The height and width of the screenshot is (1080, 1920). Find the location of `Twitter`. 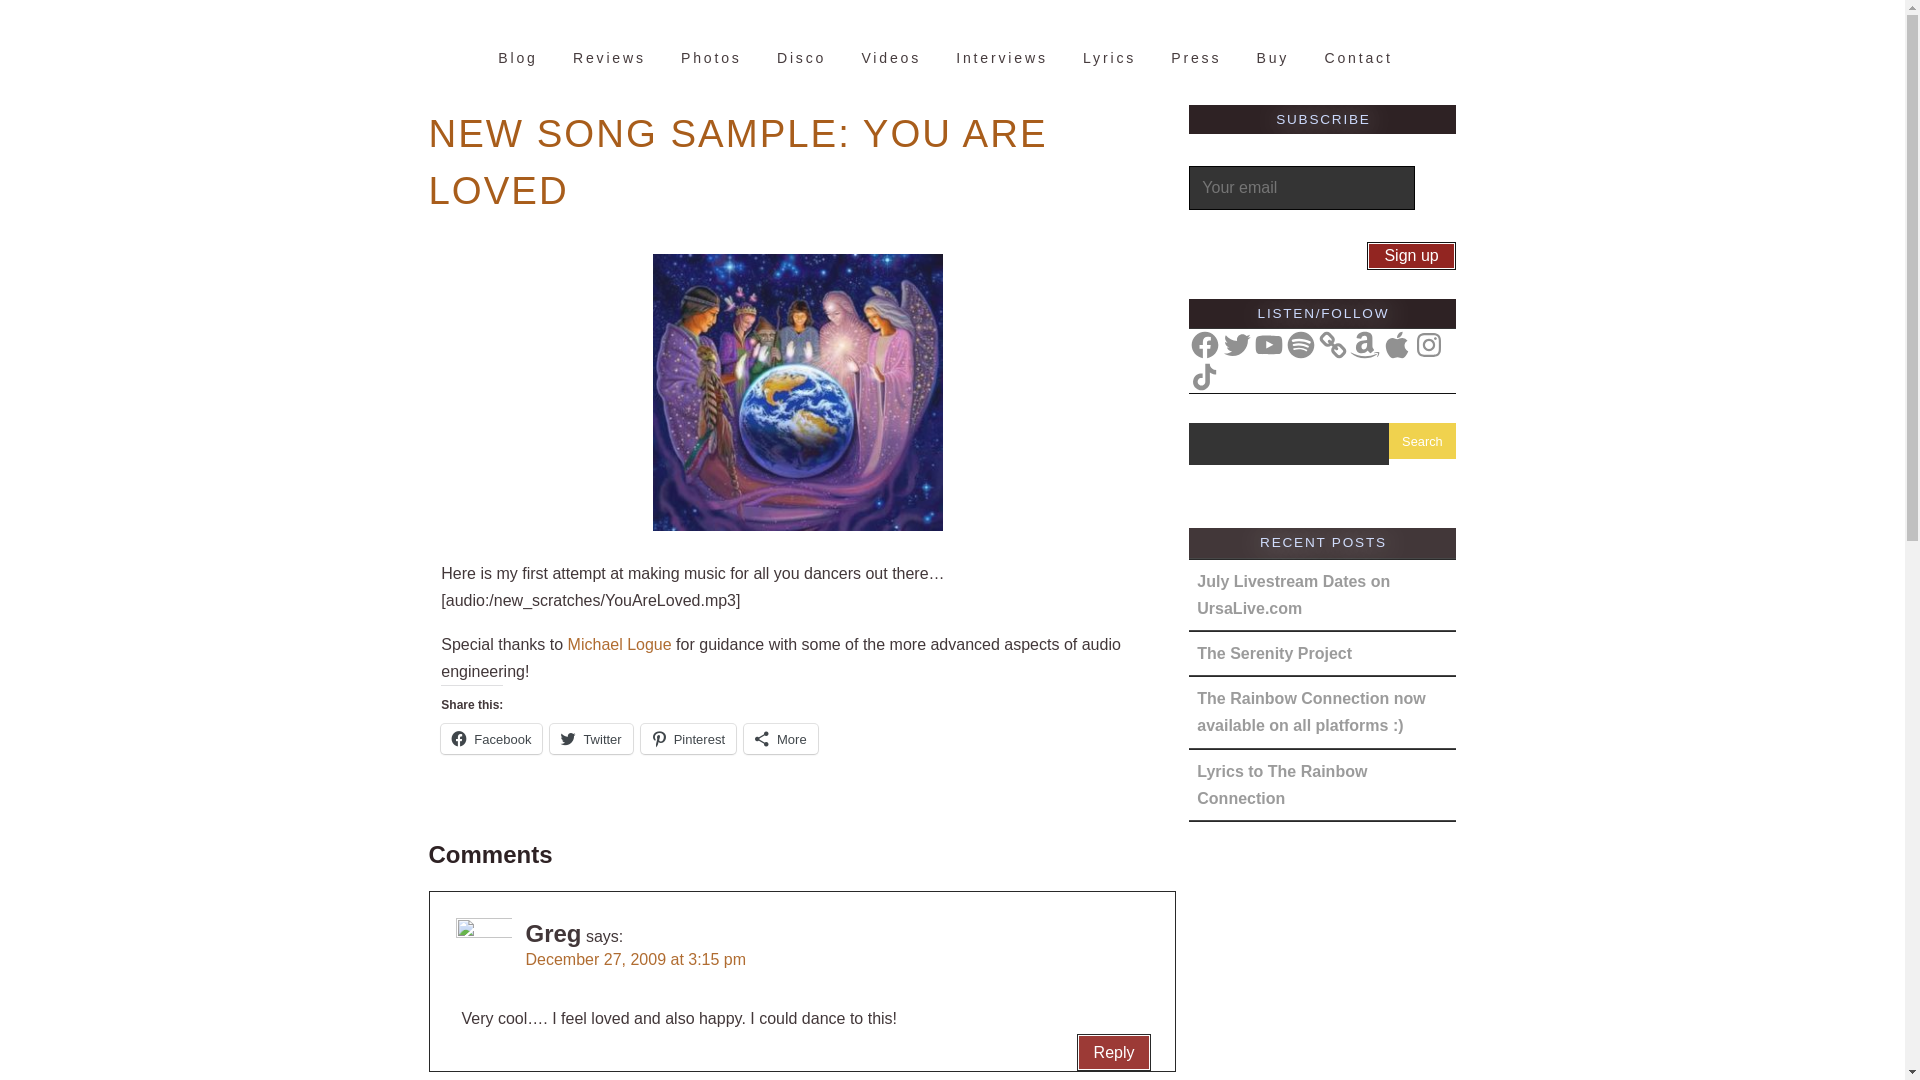

Twitter is located at coordinates (590, 738).